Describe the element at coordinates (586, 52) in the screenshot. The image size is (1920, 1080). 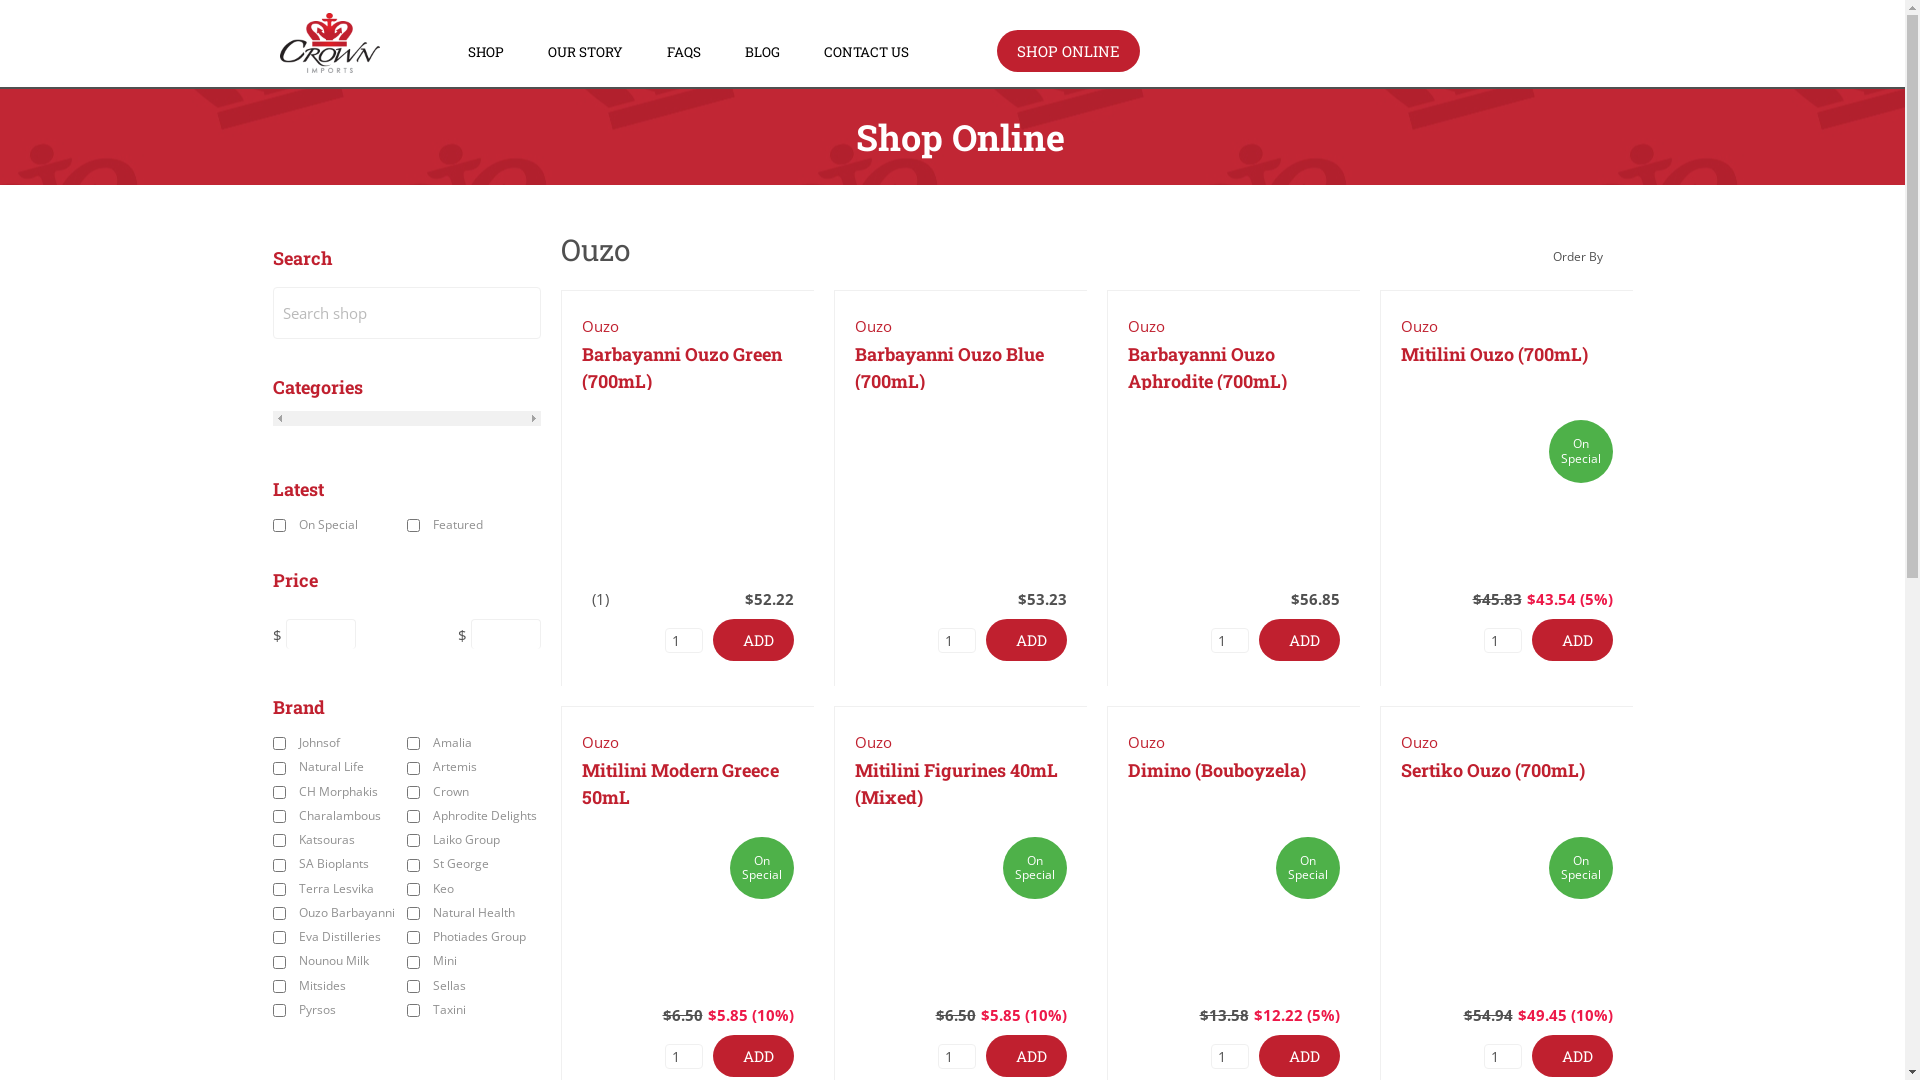
I see `OUR STORY` at that location.